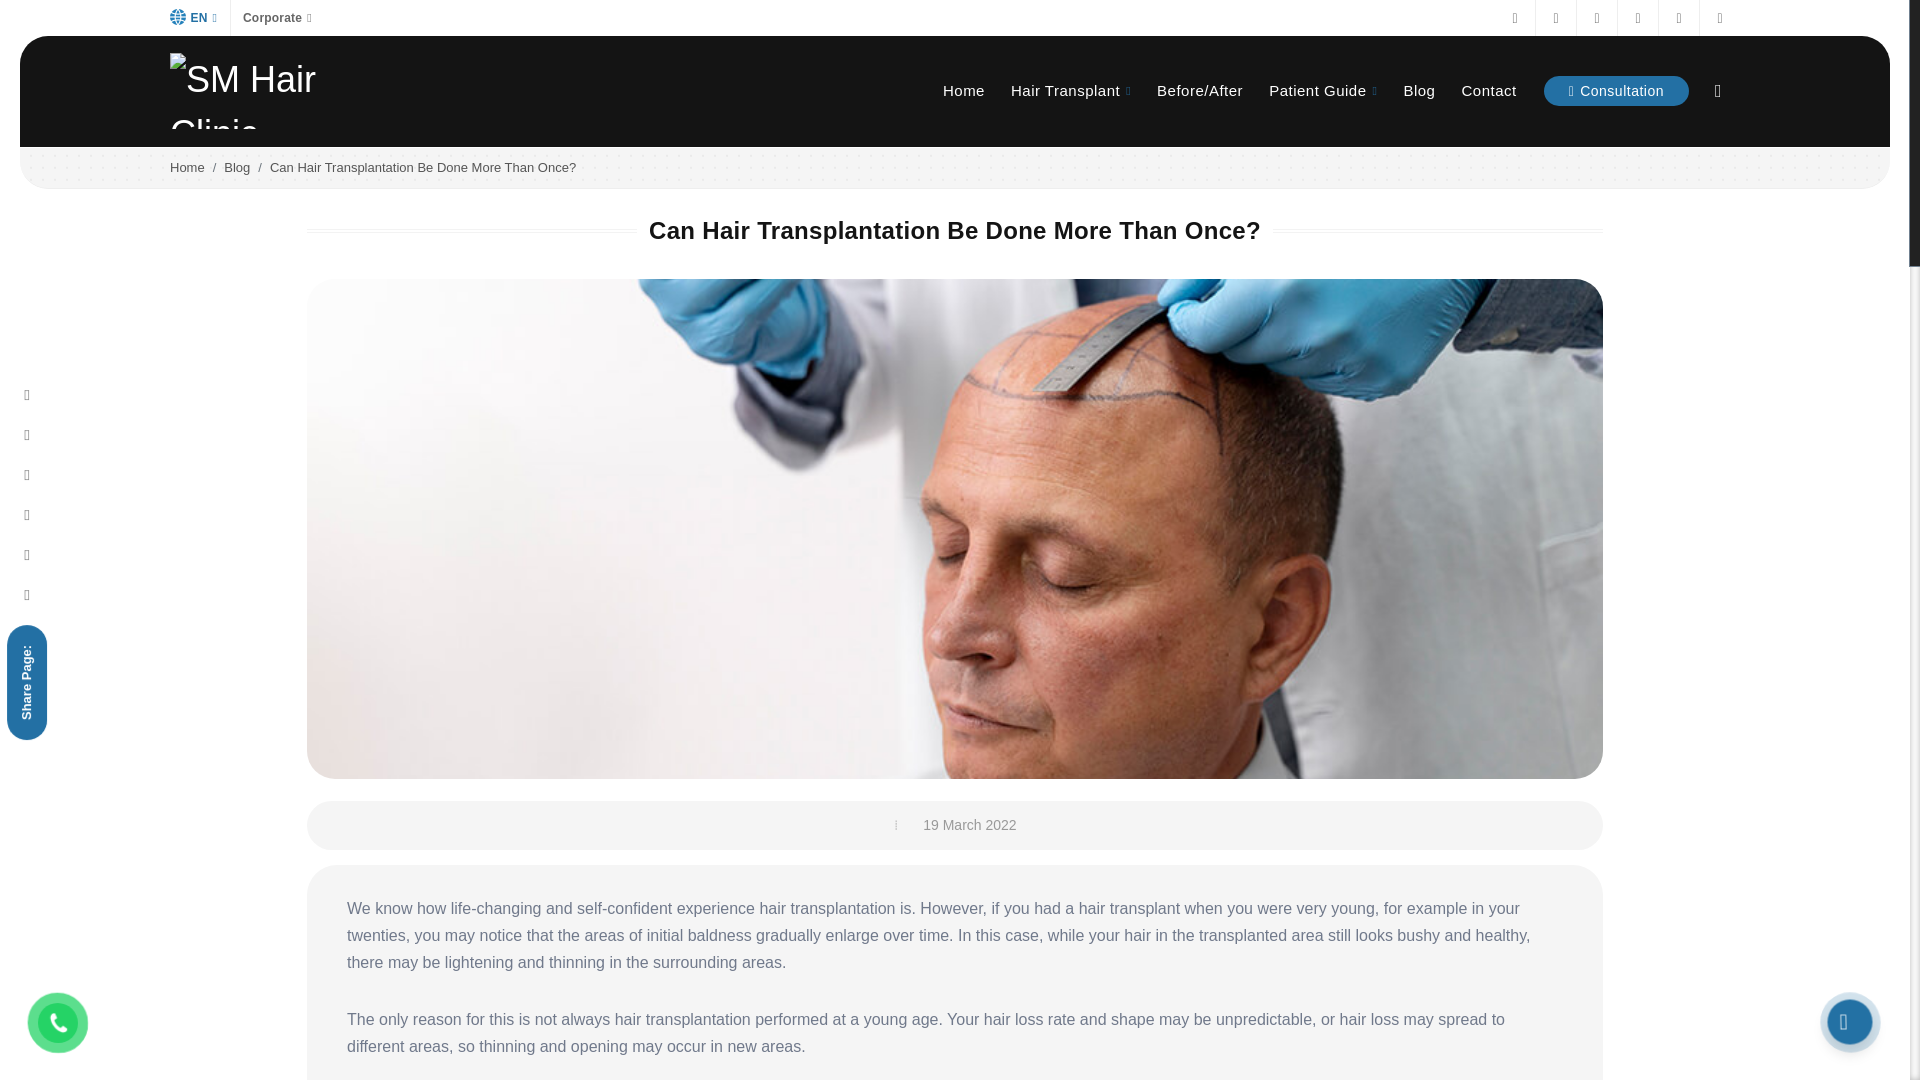 The height and width of the screenshot is (1080, 1920). Describe the element at coordinates (964, 91) in the screenshot. I see `Home` at that location.